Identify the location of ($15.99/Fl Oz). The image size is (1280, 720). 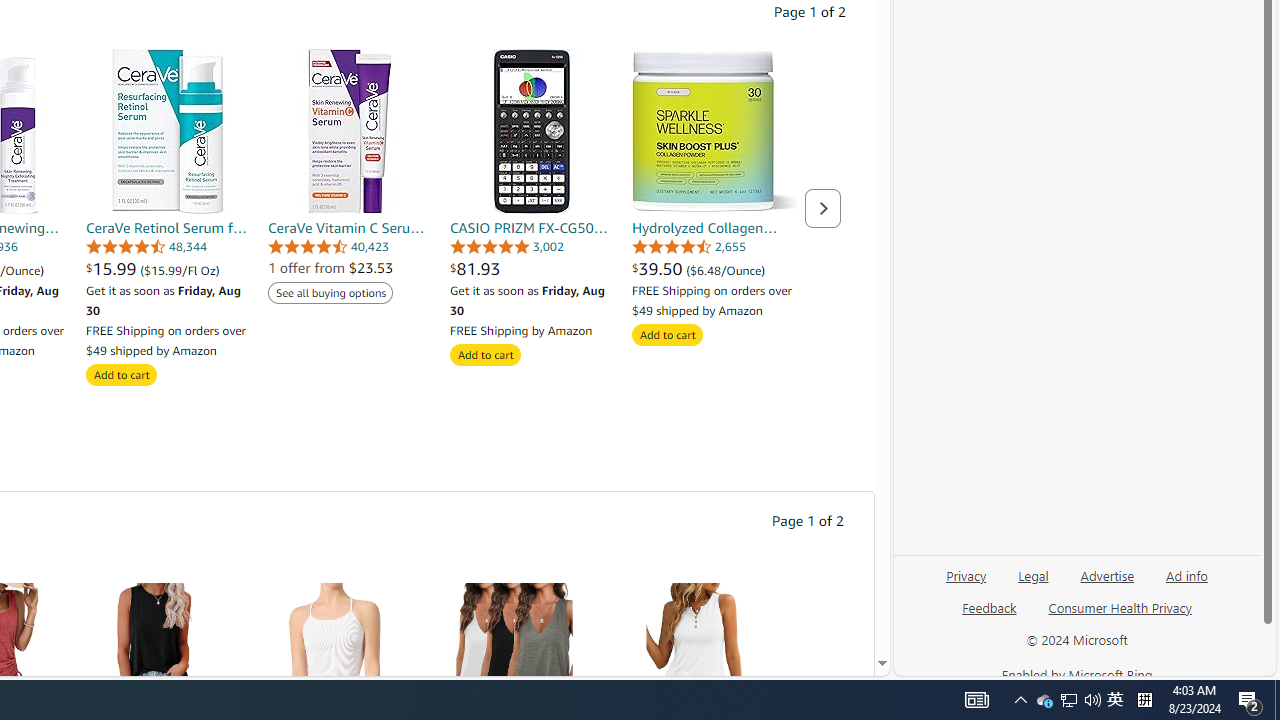
(180, 270).